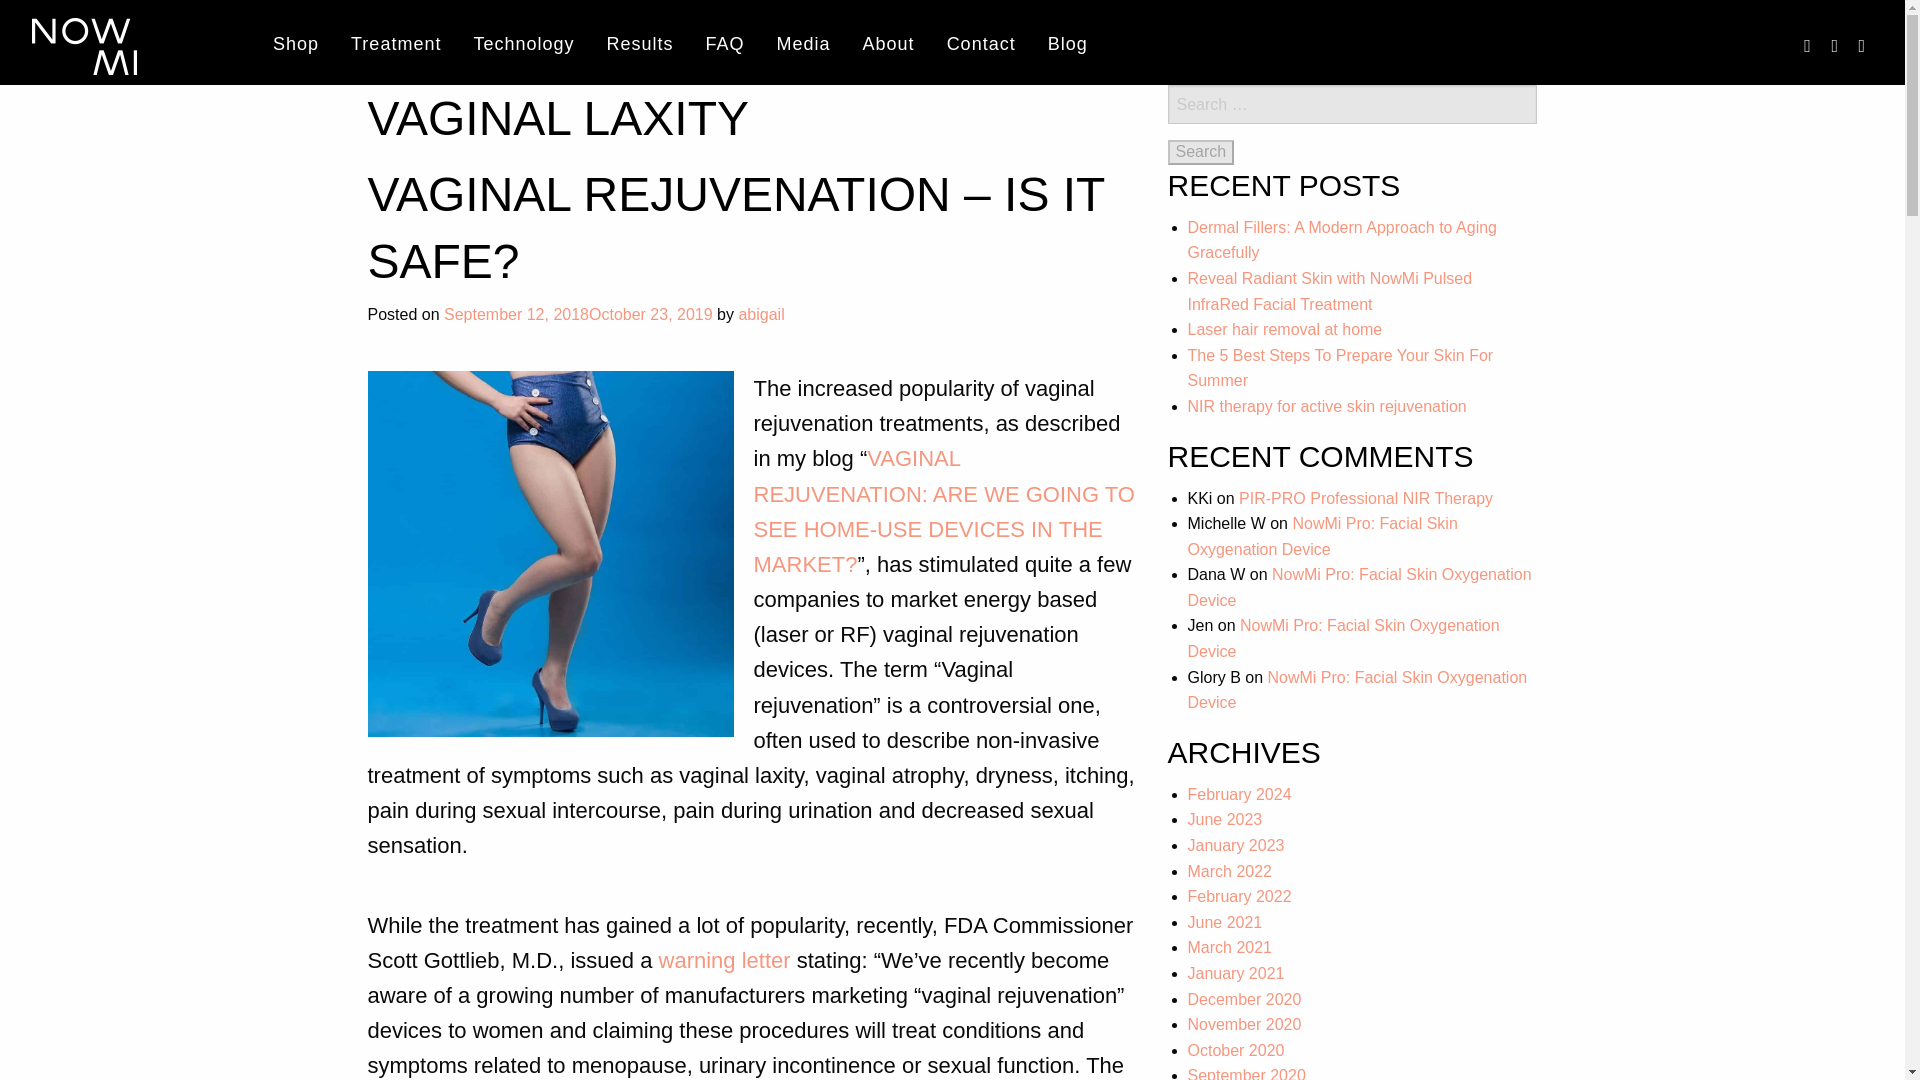  Describe the element at coordinates (1200, 152) in the screenshot. I see `Search` at that location.